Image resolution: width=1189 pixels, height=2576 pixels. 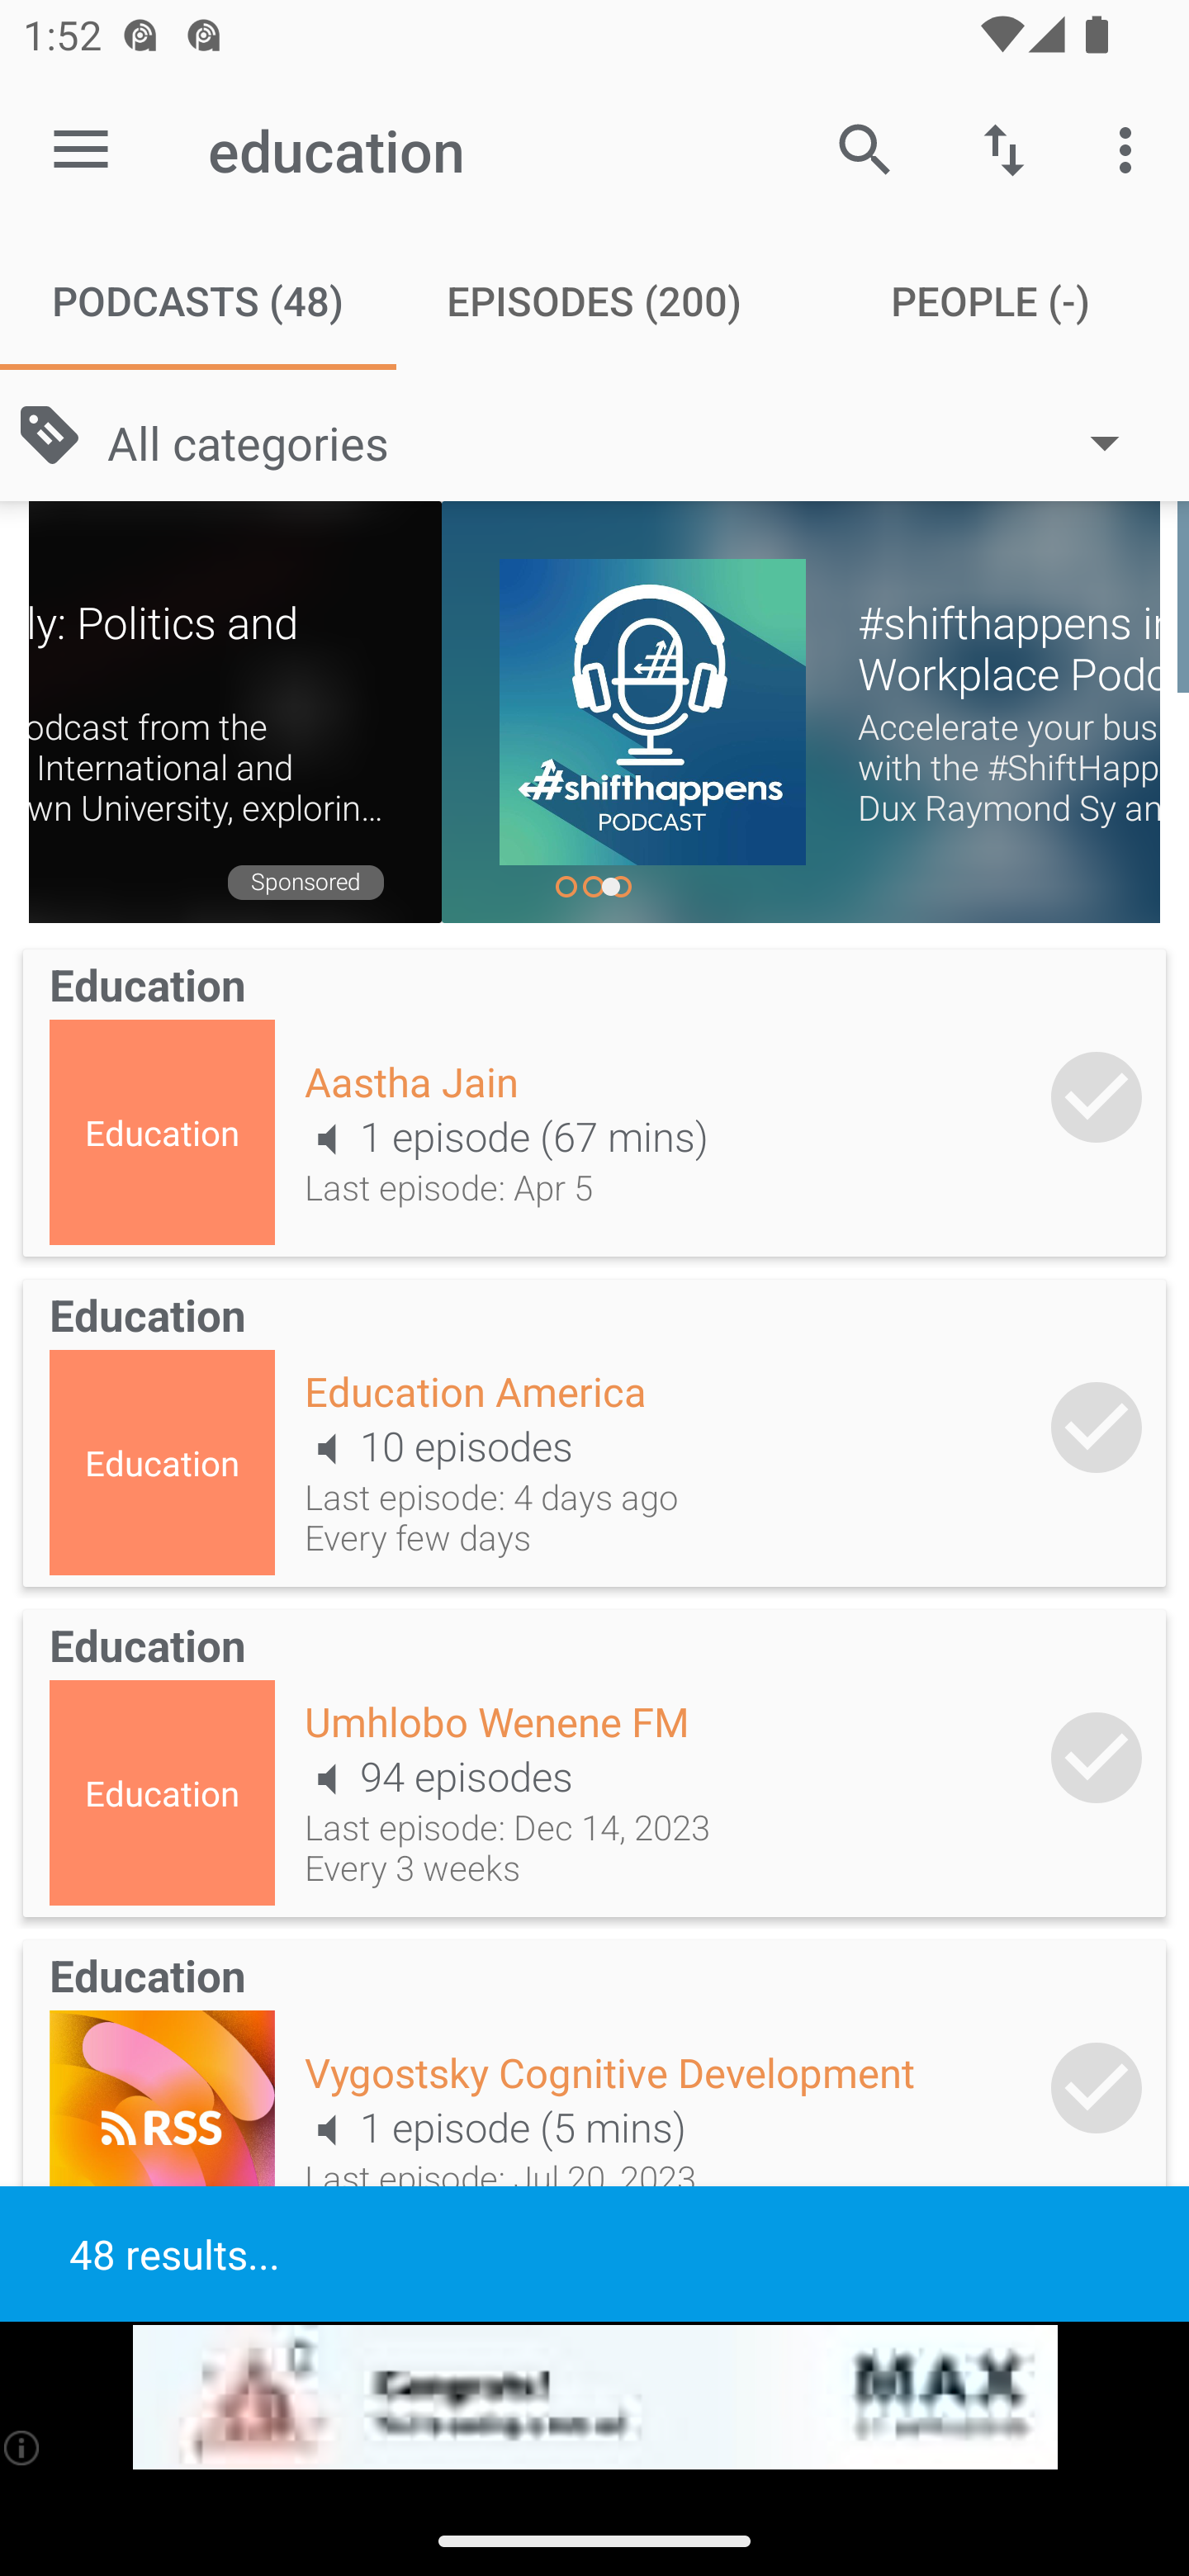 I want to click on Search, so click(x=865, y=149).